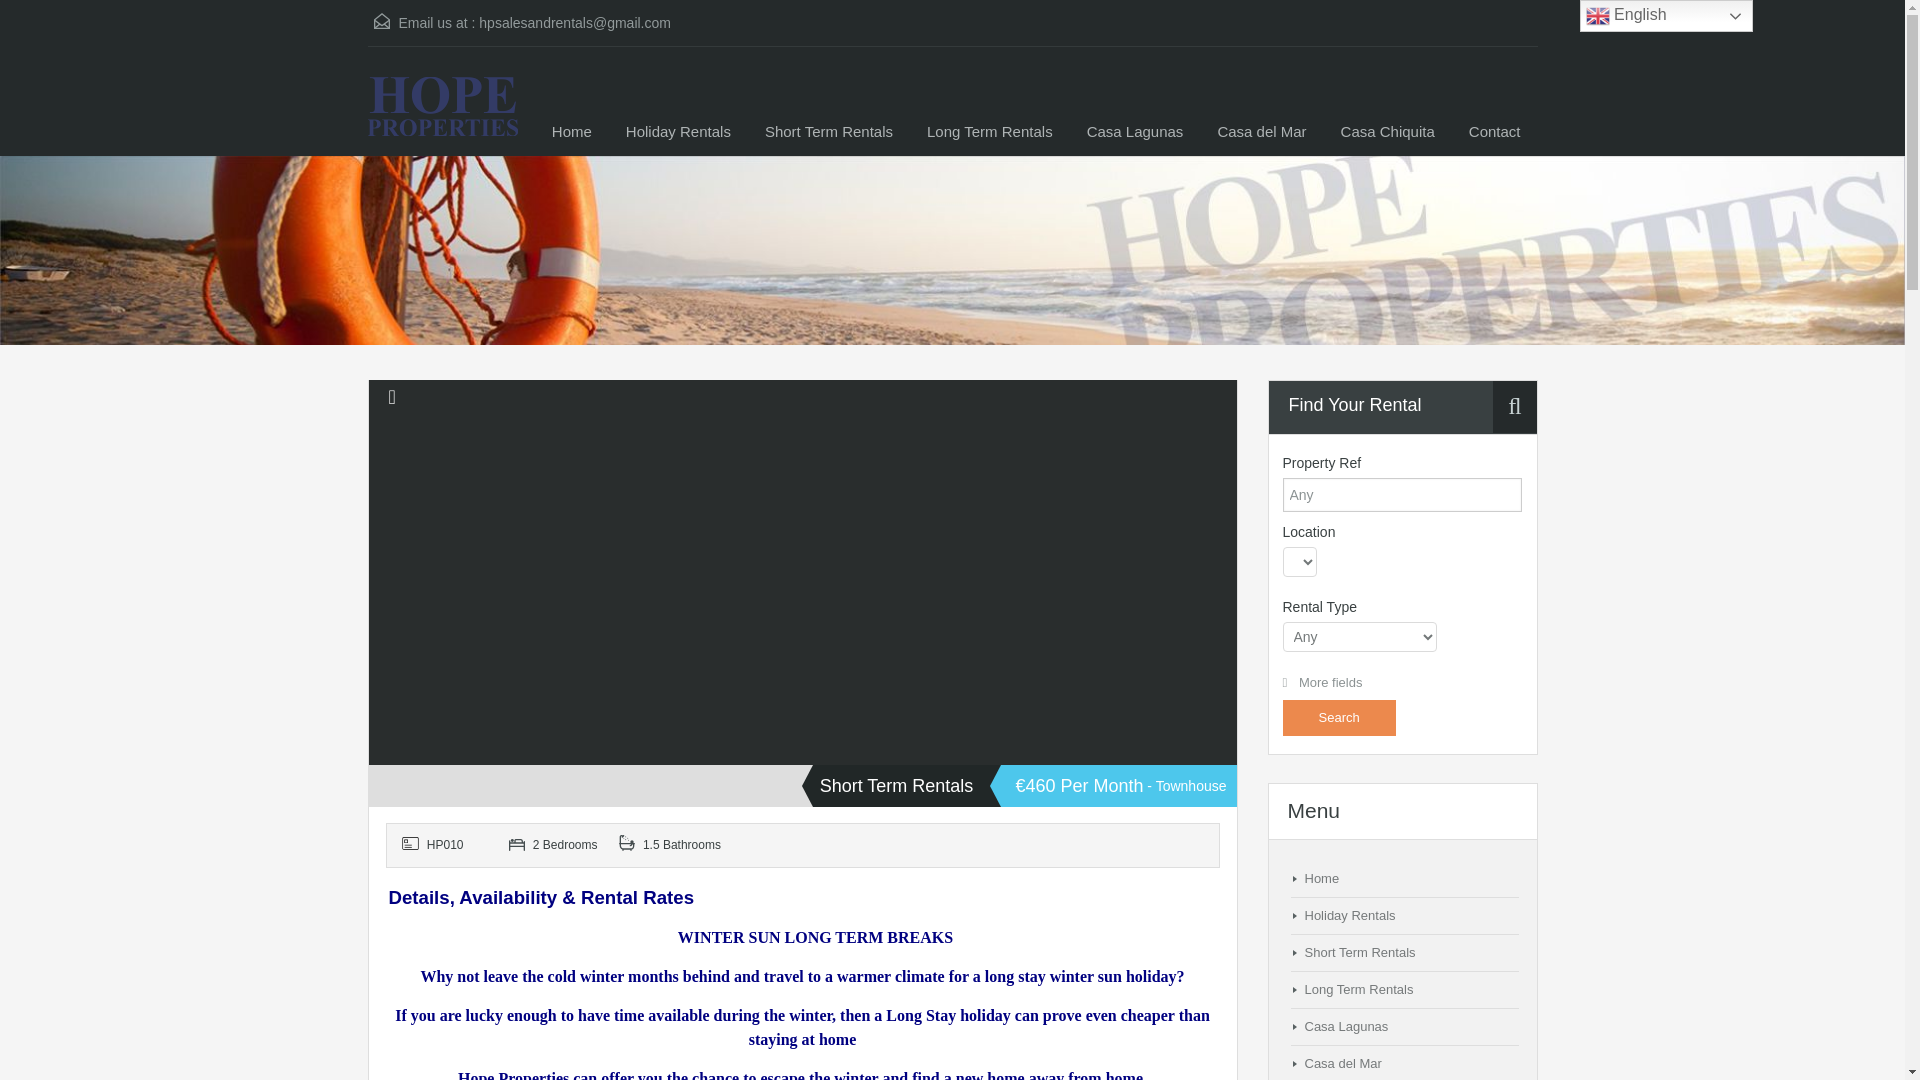  What do you see at coordinates (447, 846) in the screenshot?
I see `Property ID` at bounding box center [447, 846].